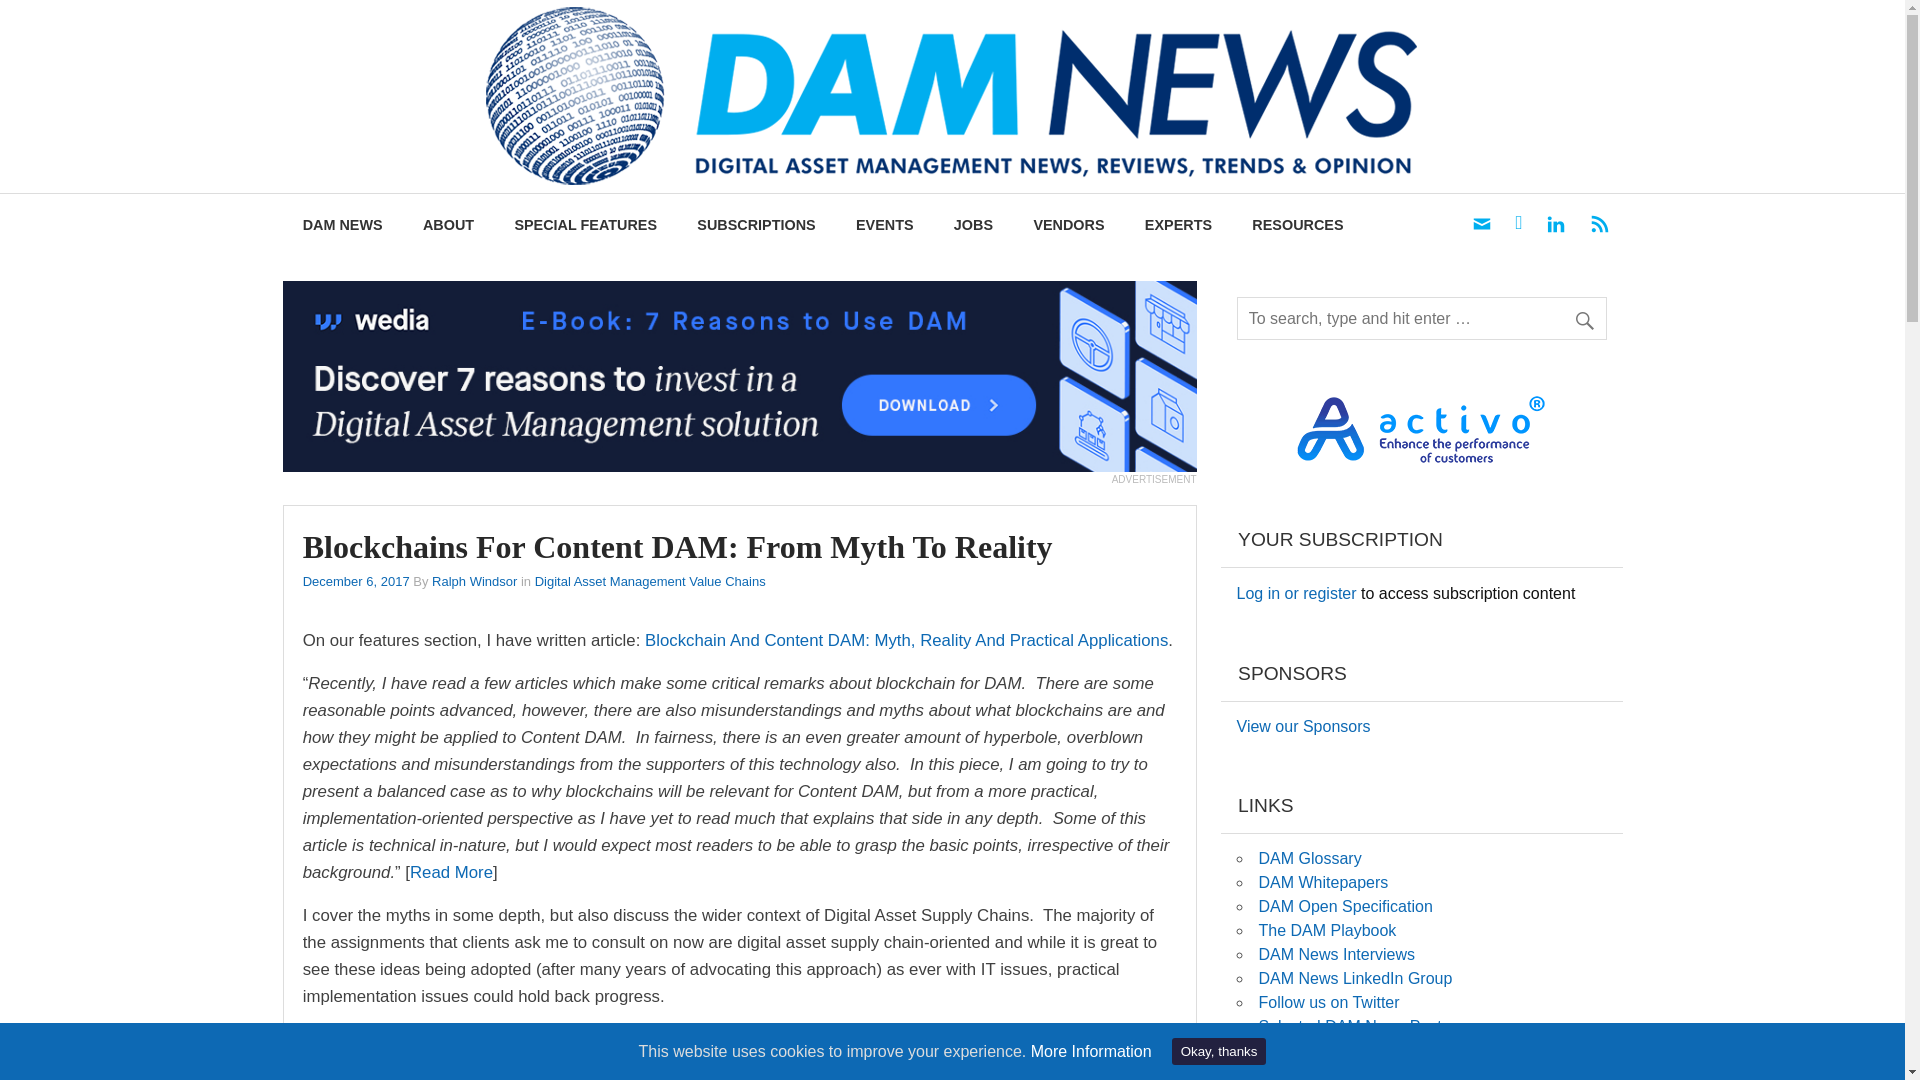 The width and height of the screenshot is (1920, 1080). Describe the element at coordinates (356, 580) in the screenshot. I see `4:32 pm` at that location.